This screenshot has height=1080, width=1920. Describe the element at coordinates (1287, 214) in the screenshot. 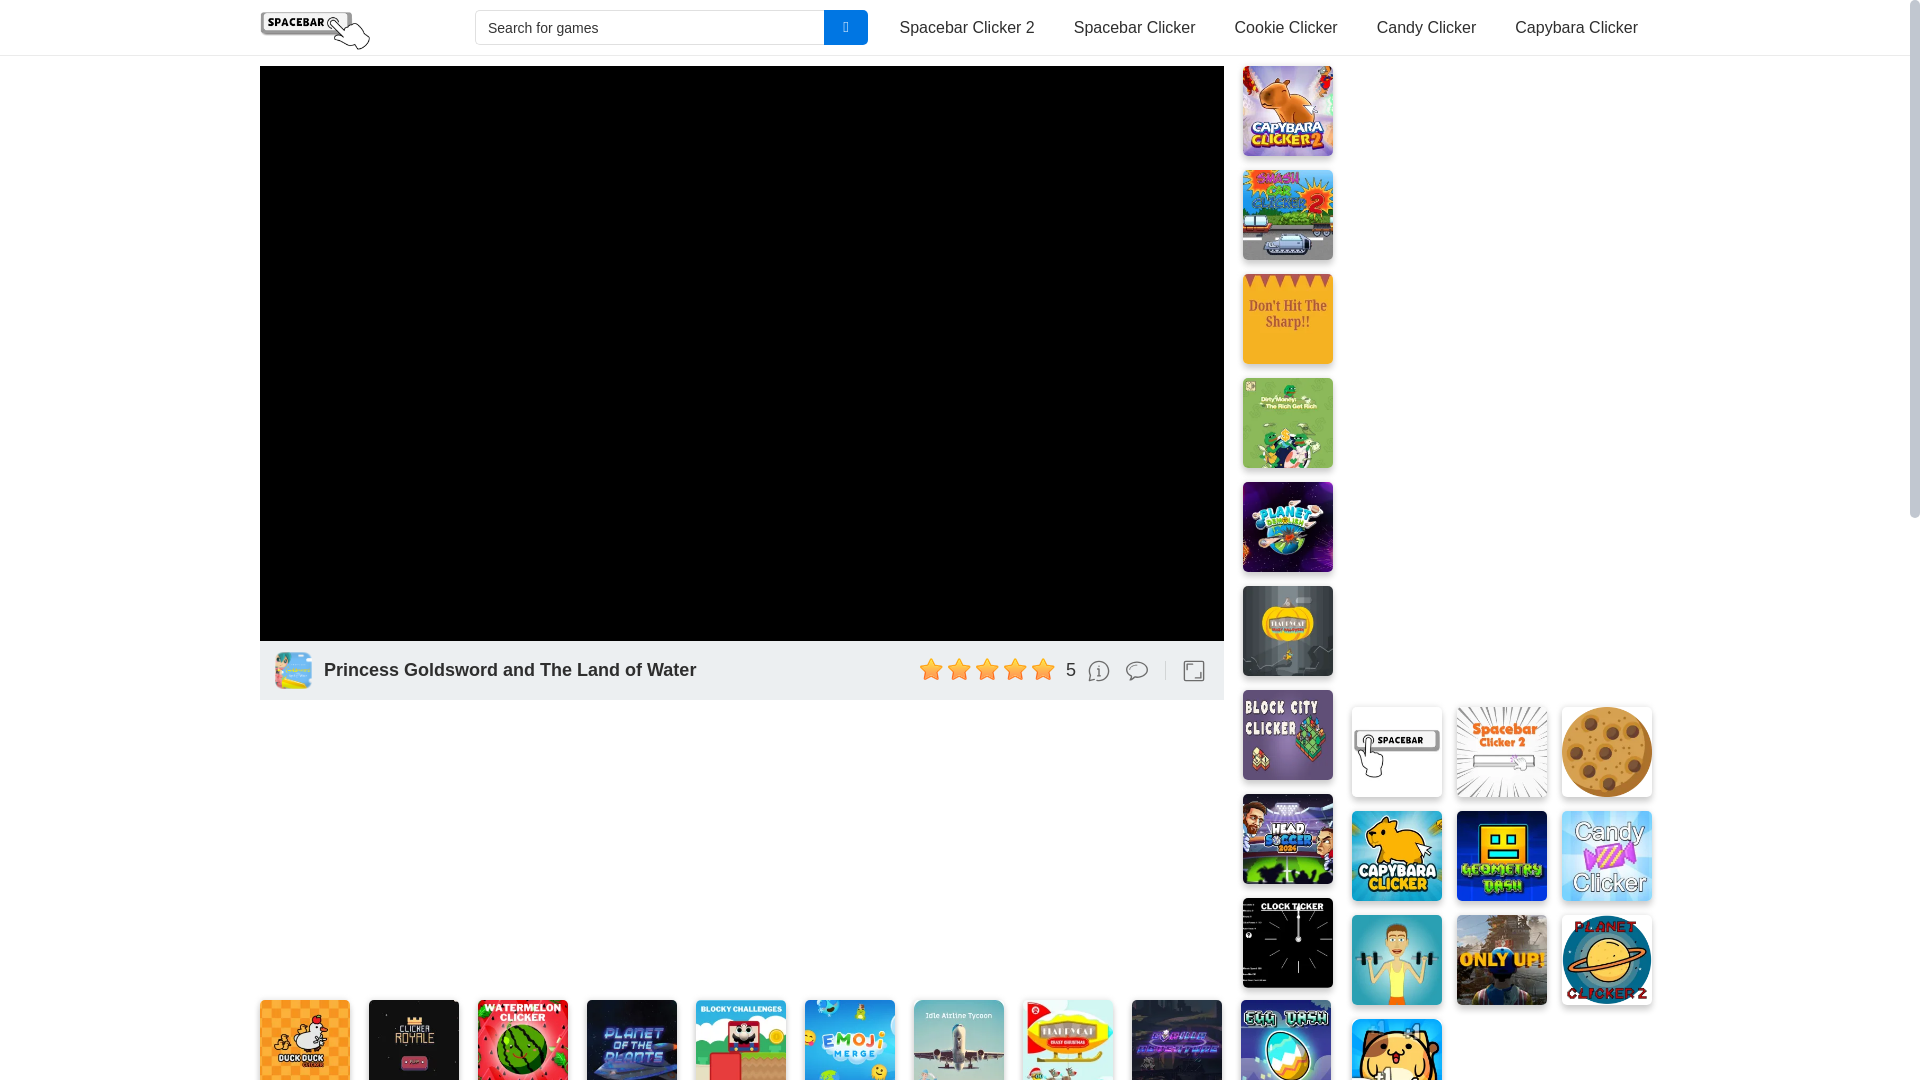

I see `Smash Car Clicker 2` at that location.